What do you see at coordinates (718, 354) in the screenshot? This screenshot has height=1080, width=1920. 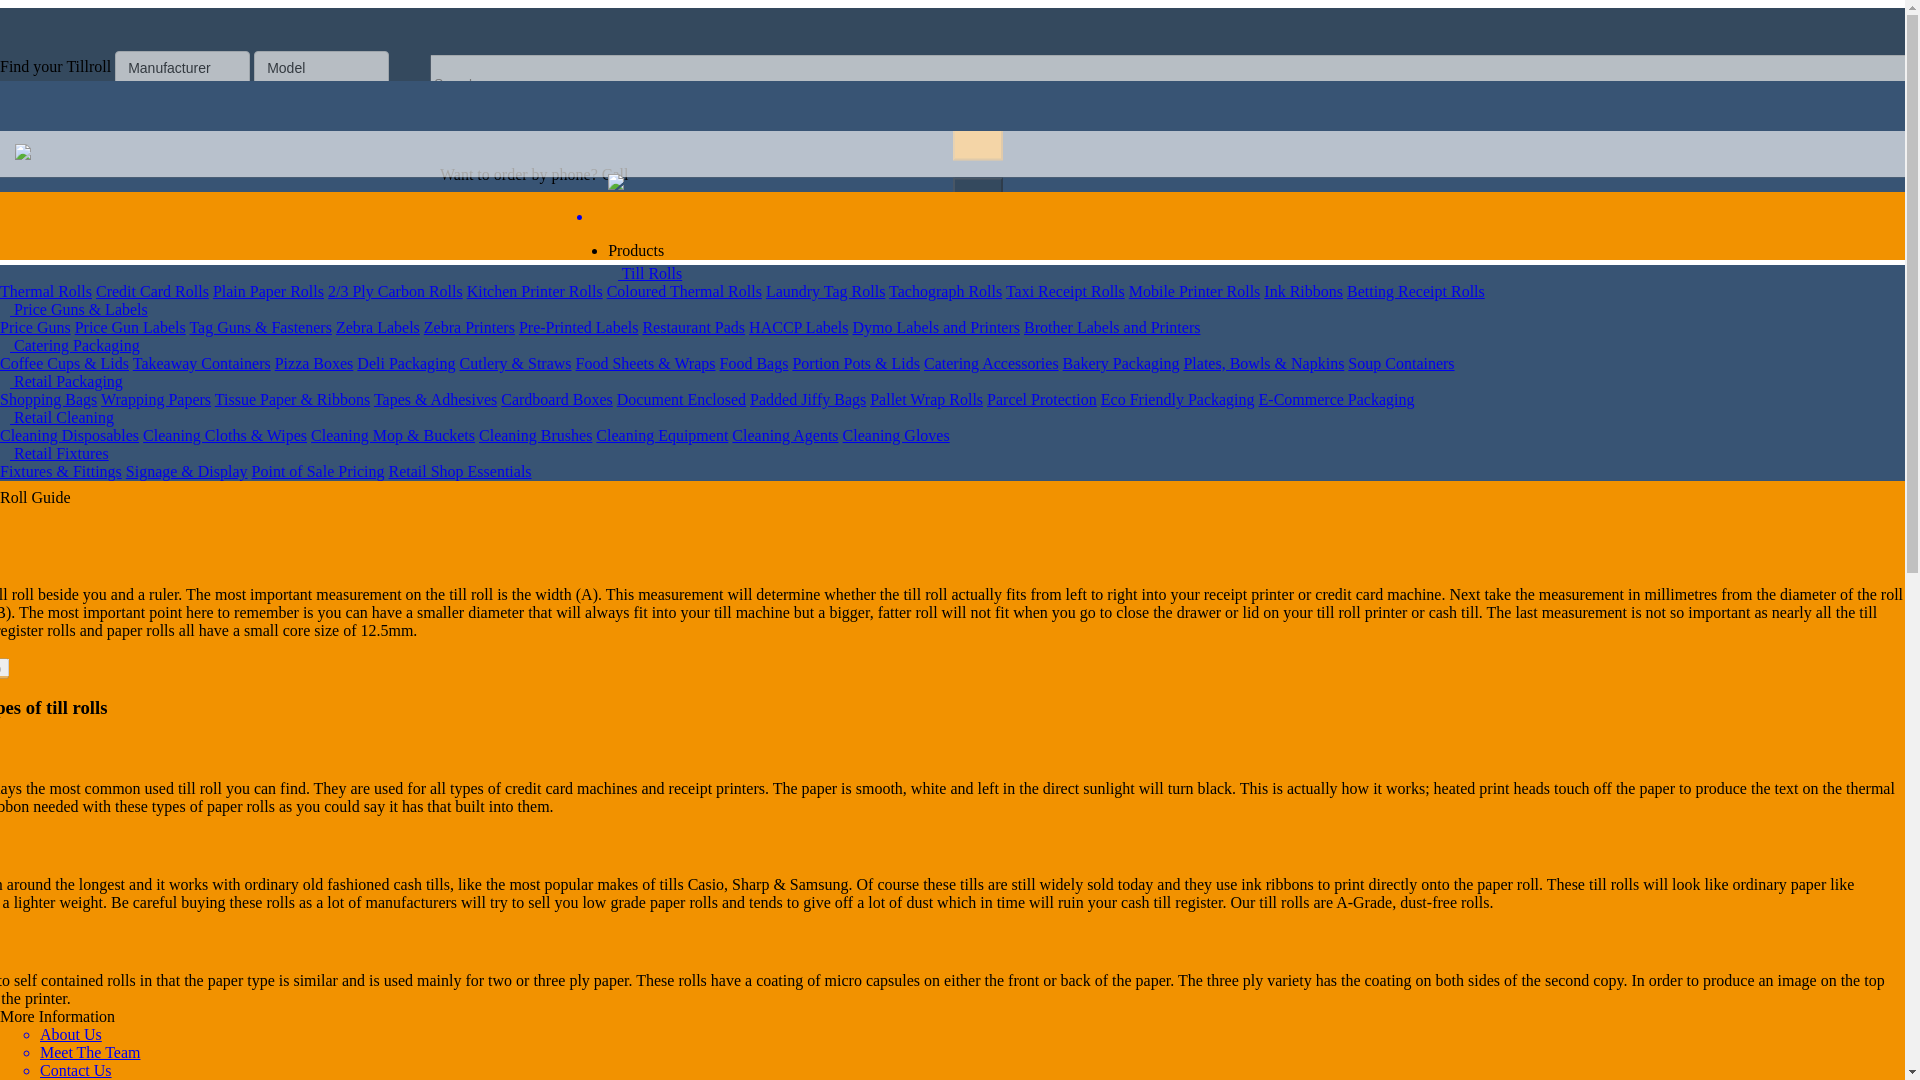 I see `Restaurant Pads` at bounding box center [718, 354].